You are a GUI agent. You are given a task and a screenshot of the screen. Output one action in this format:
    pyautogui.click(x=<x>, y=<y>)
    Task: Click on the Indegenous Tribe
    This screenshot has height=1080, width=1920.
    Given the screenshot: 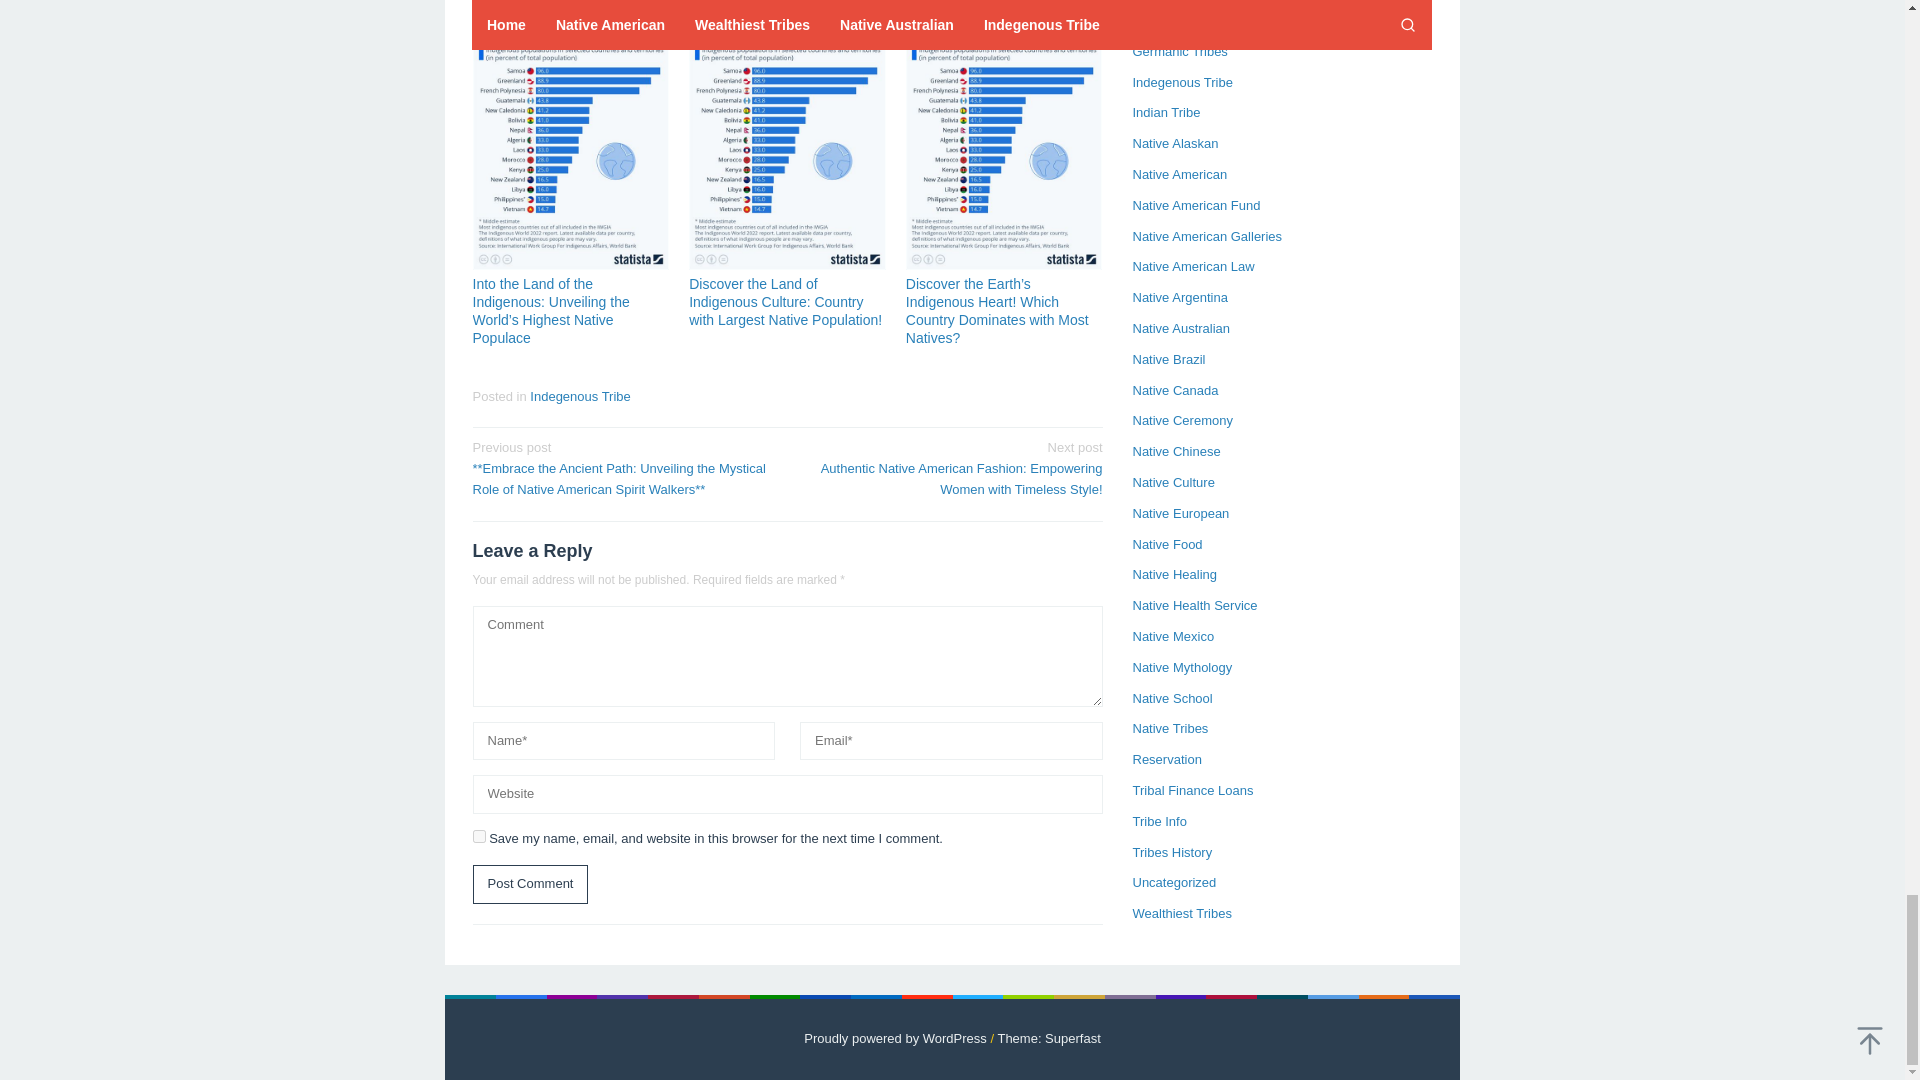 What is the action you would take?
    pyautogui.click(x=579, y=396)
    